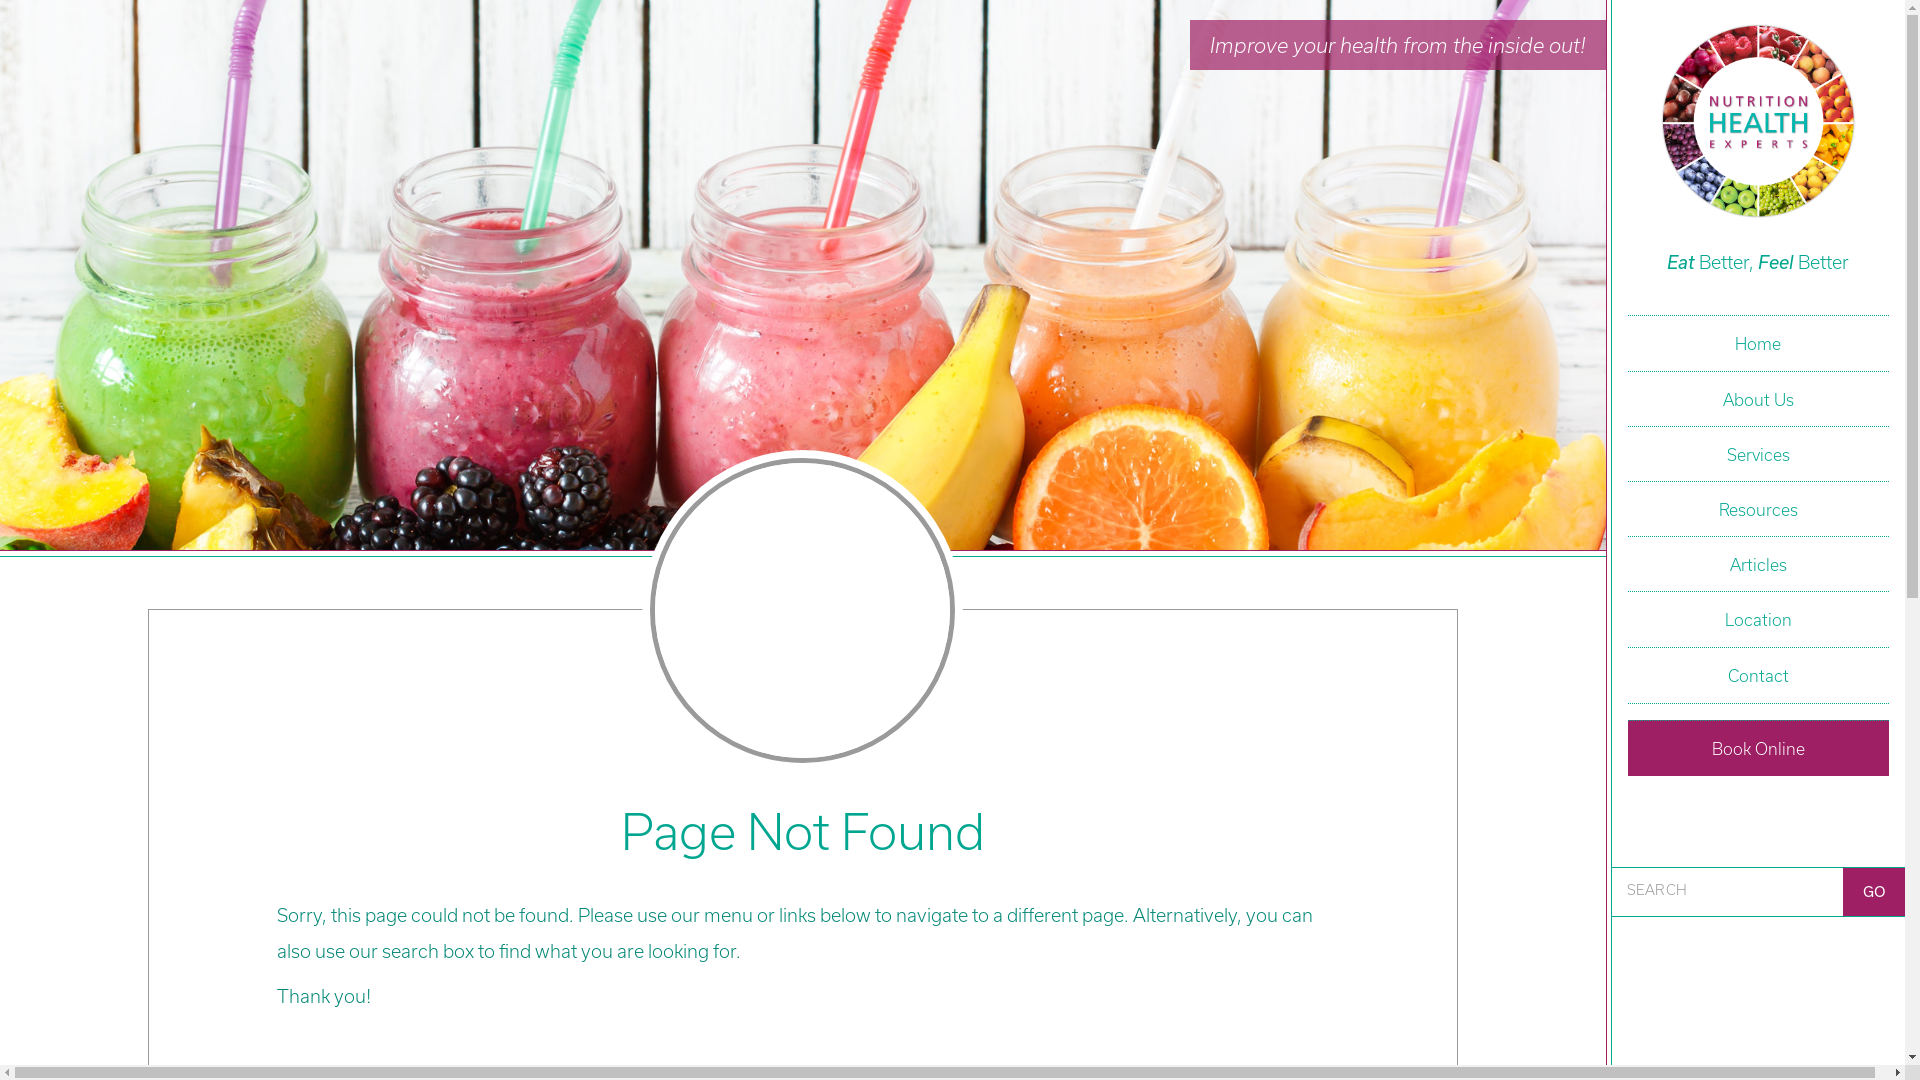 The height and width of the screenshot is (1080, 1920). What do you see at coordinates (1758, 454) in the screenshot?
I see `Services` at bounding box center [1758, 454].